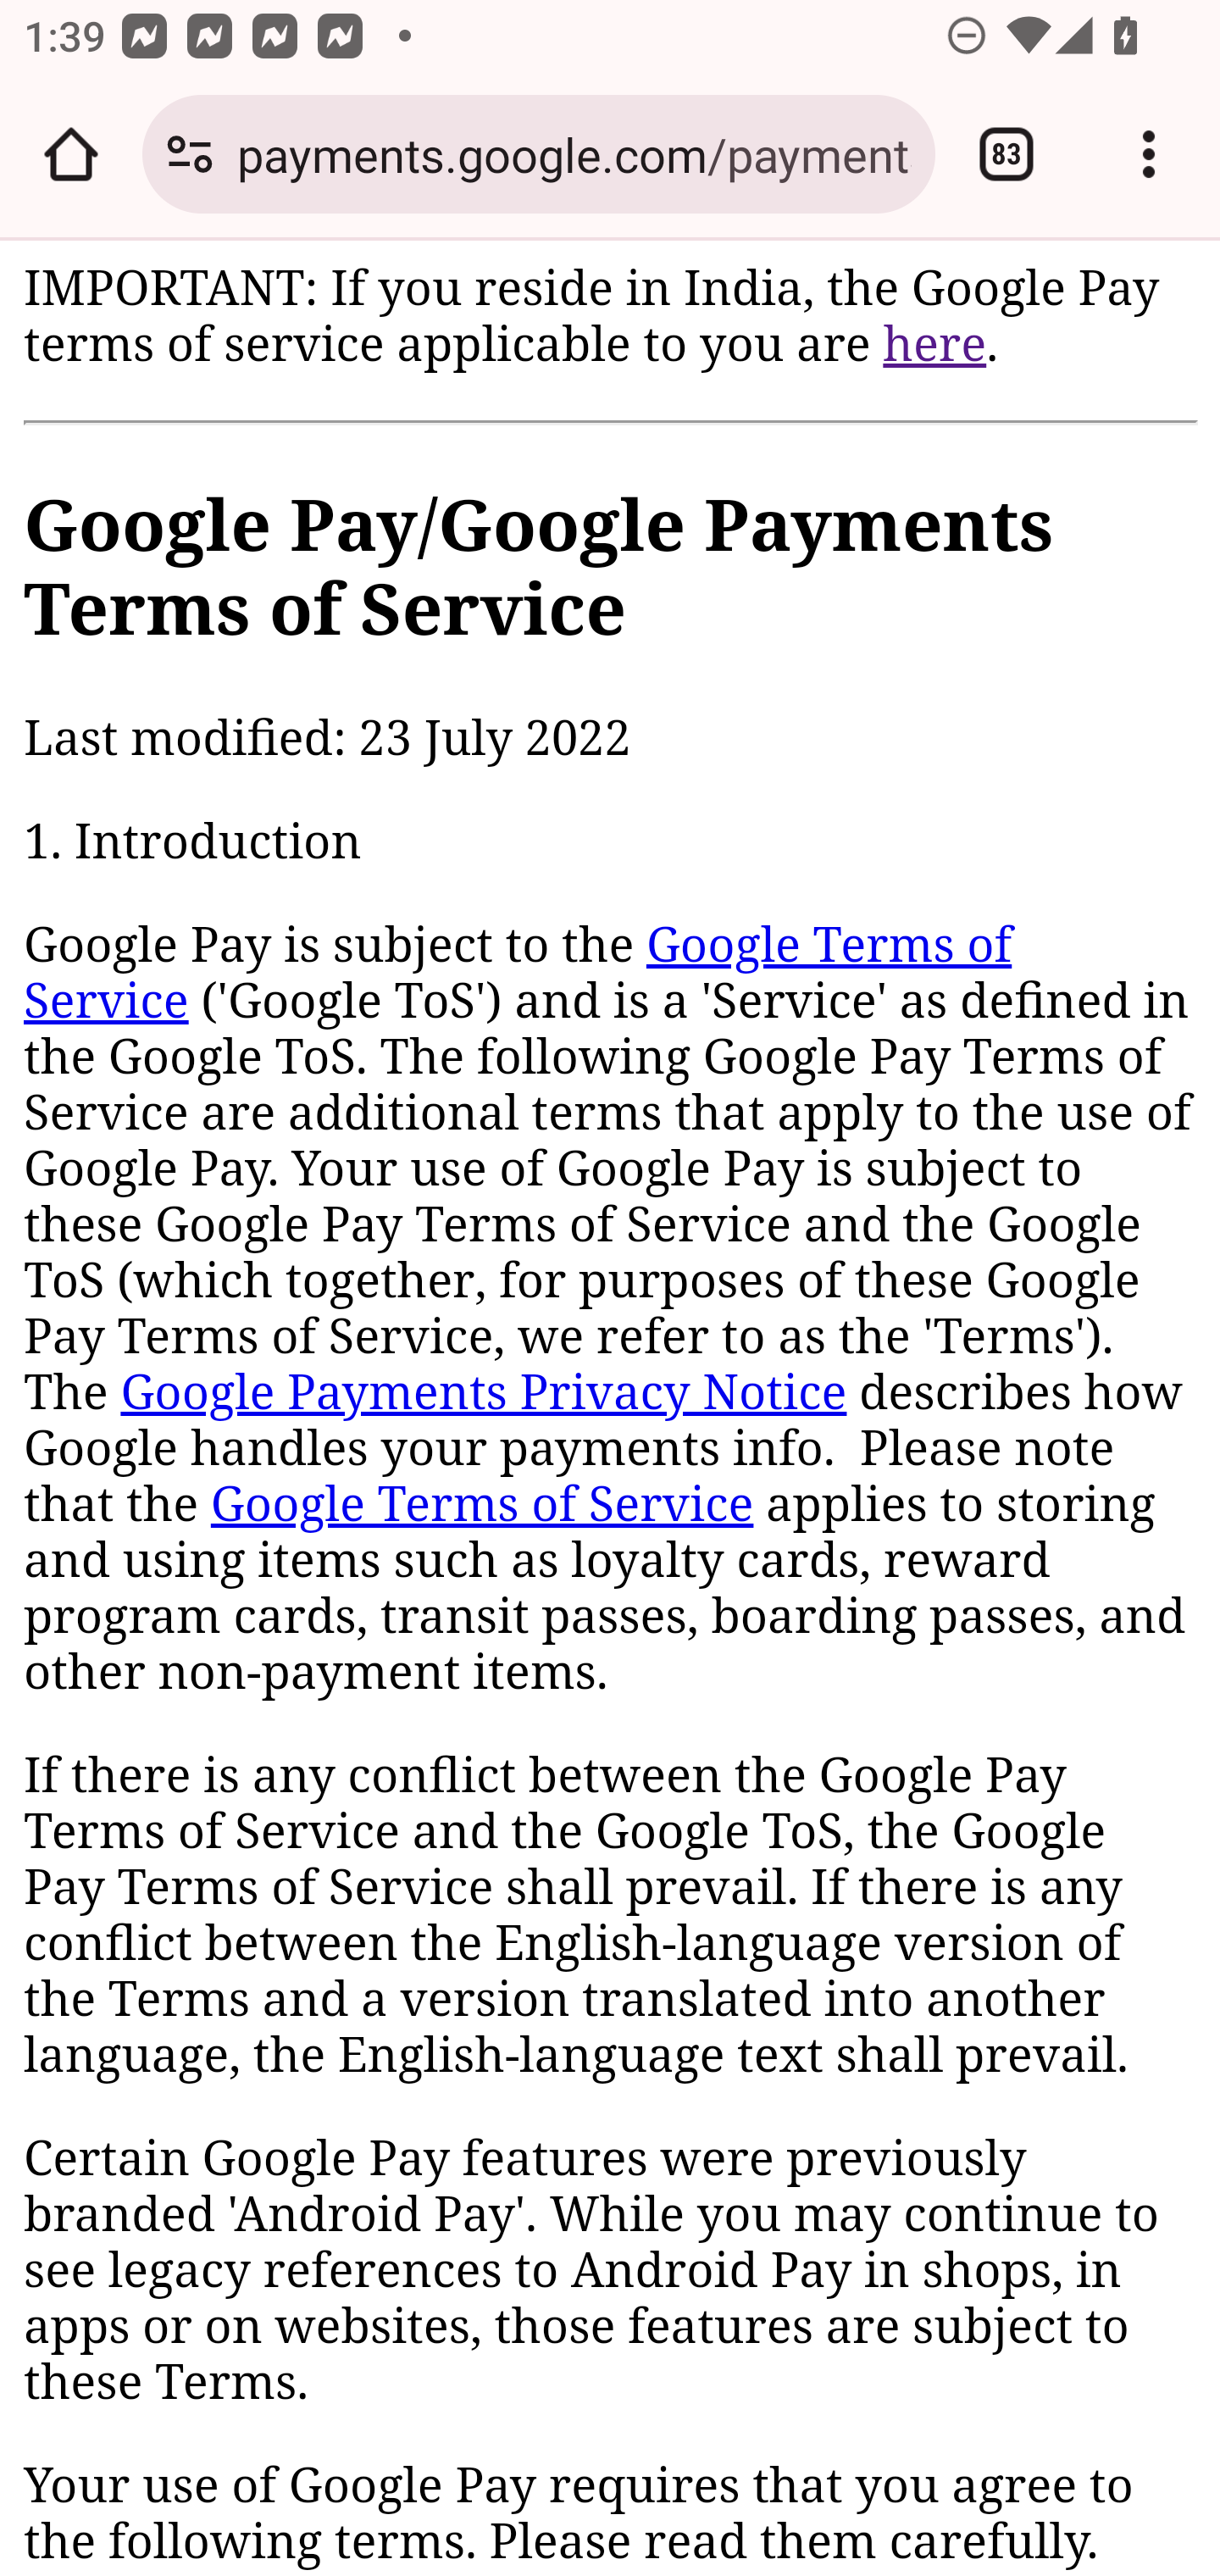  What do you see at coordinates (71, 154) in the screenshot?
I see `Open the home page` at bounding box center [71, 154].